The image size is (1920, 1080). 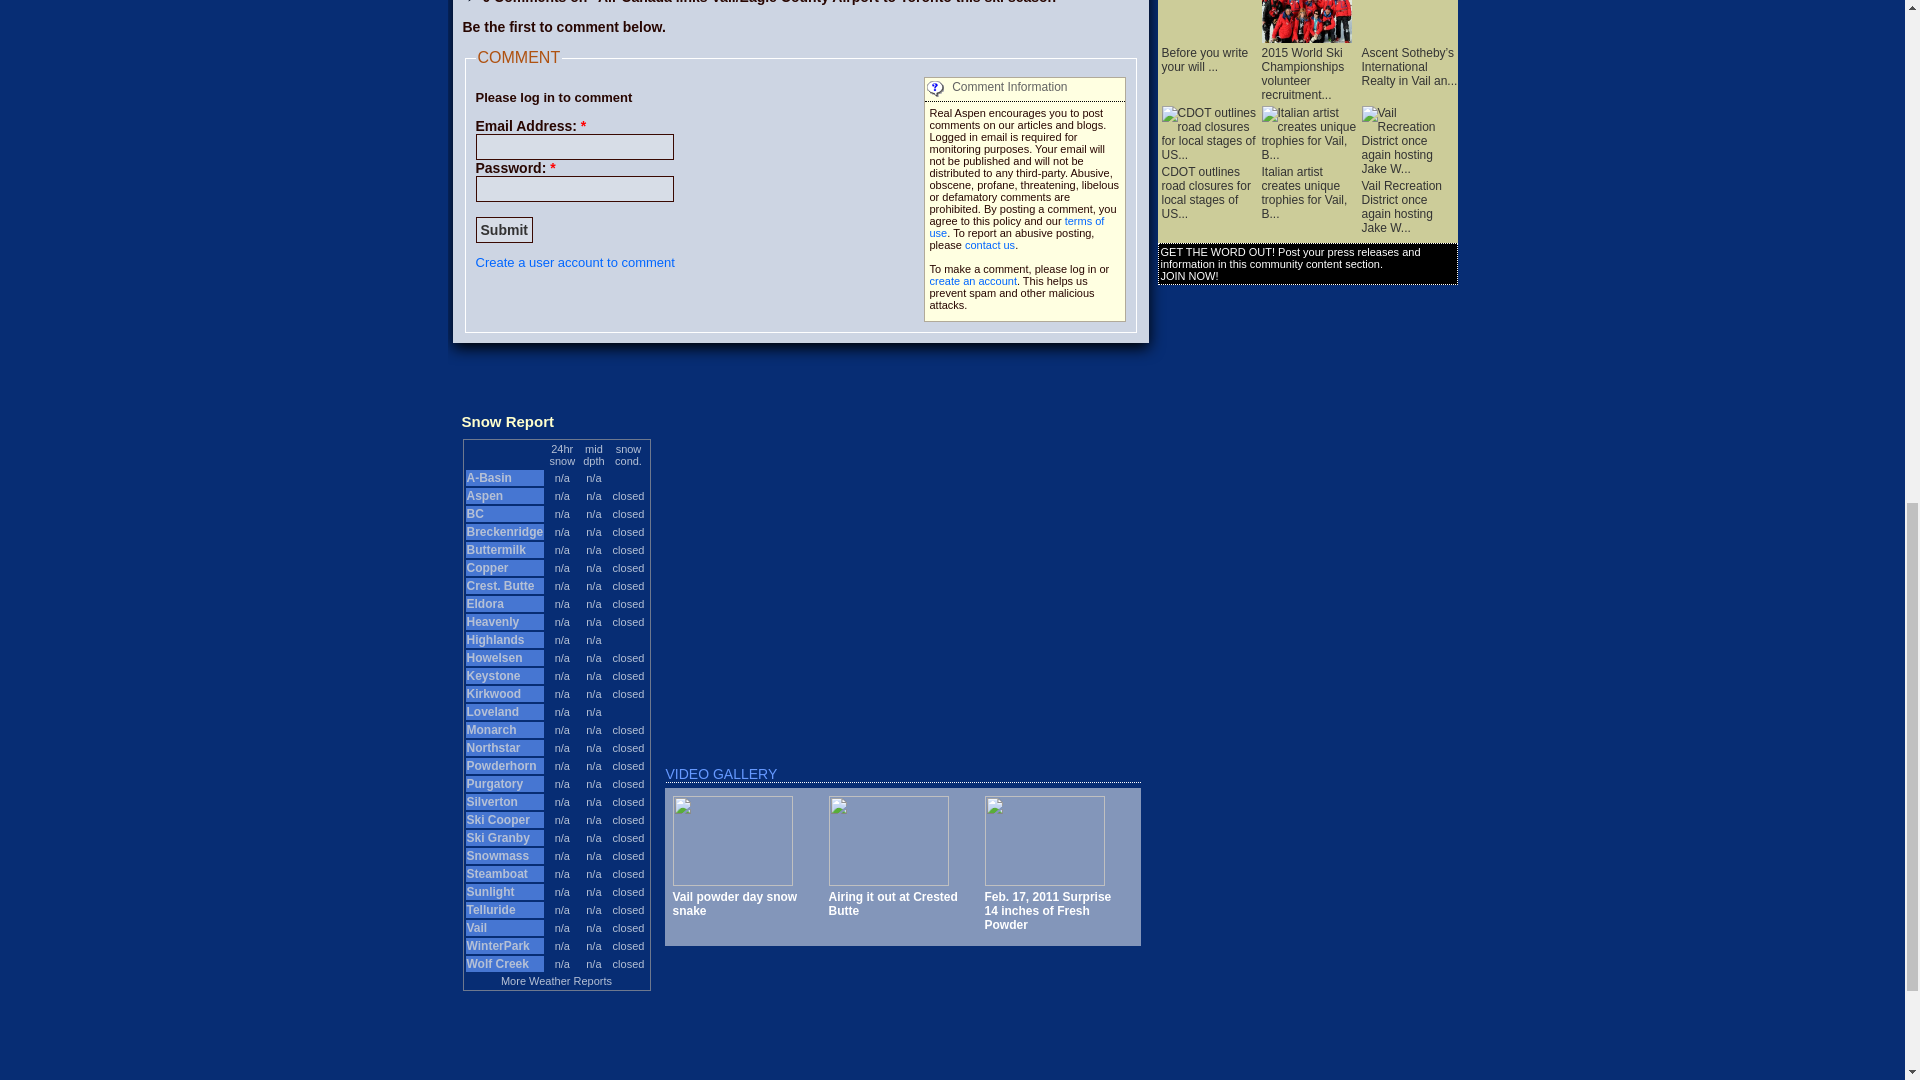 What do you see at coordinates (1306, 66) in the screenshot?
I see `2015 World Ski Championships volunteer recruitment...` at bounding box center [1306, 66].